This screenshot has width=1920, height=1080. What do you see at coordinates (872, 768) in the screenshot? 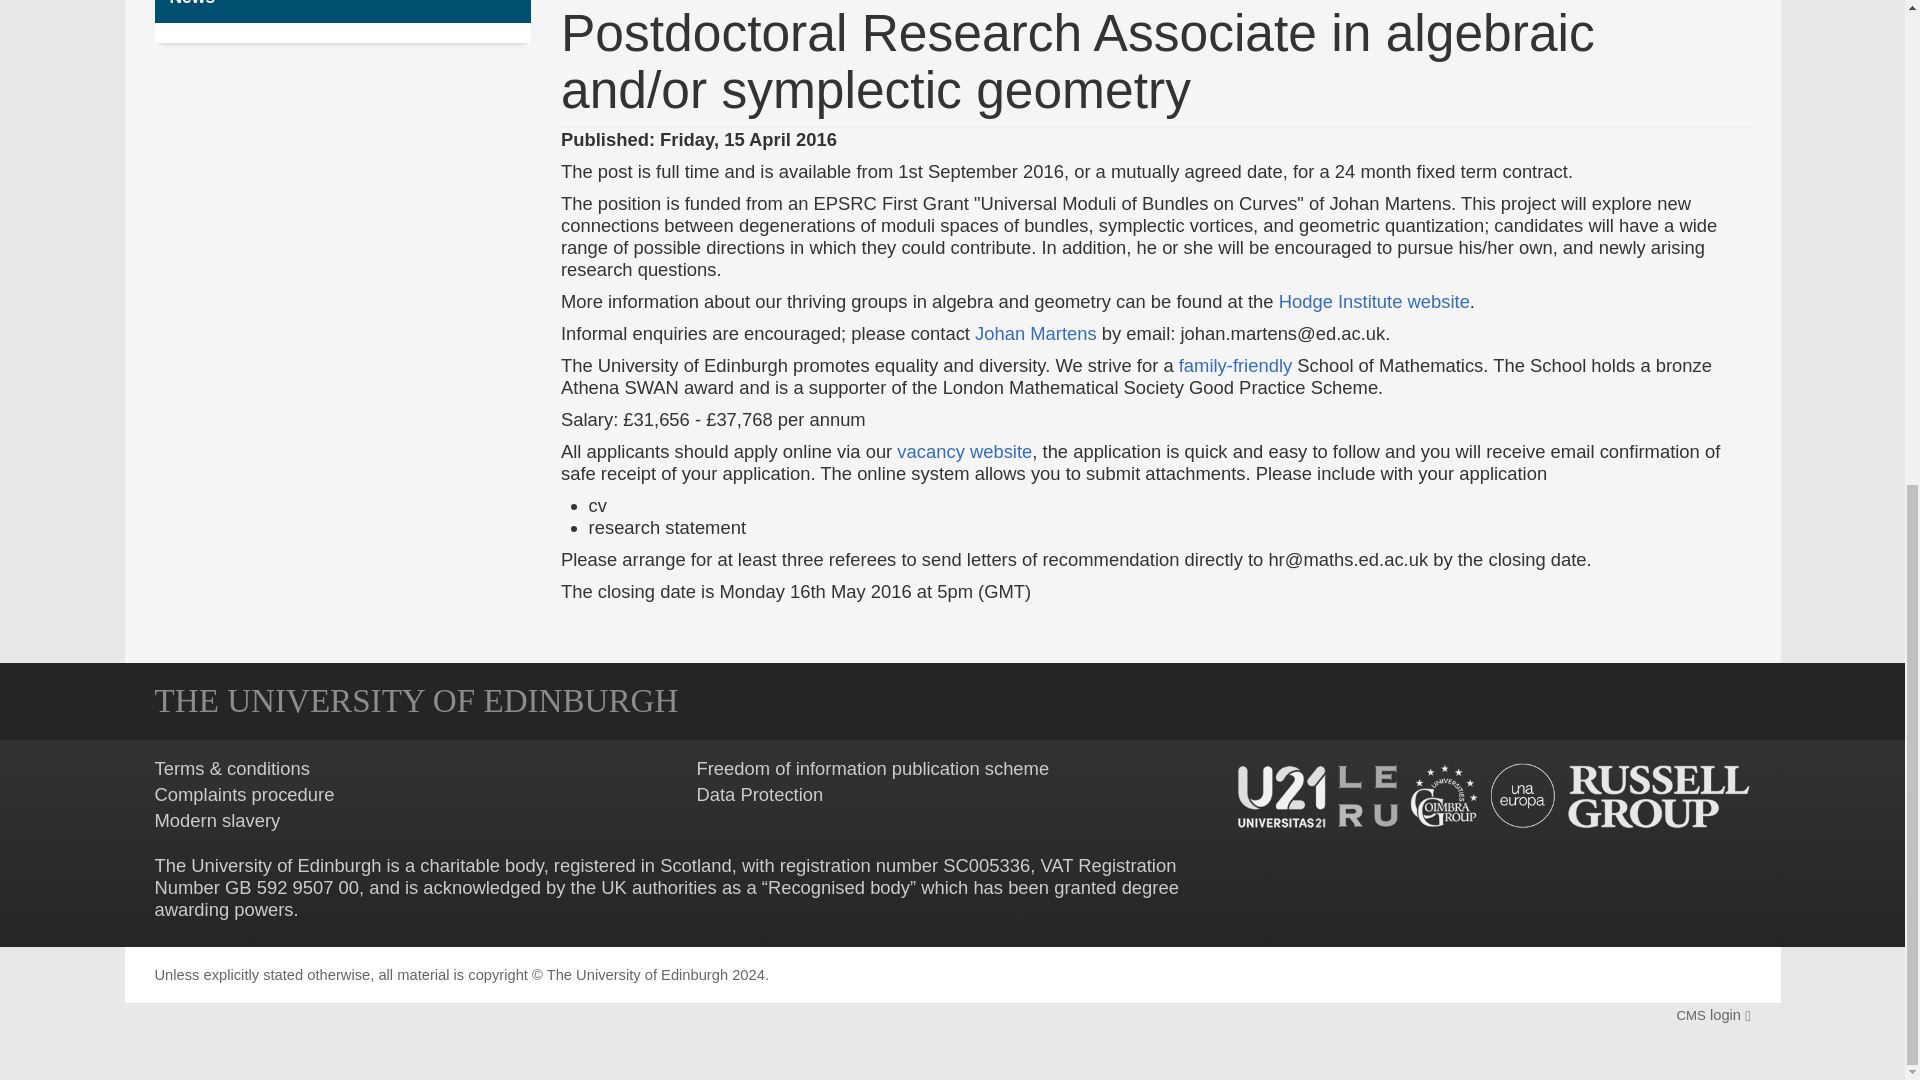
I see `Freedom of information publication scheme` at bounding box center [872, 768].